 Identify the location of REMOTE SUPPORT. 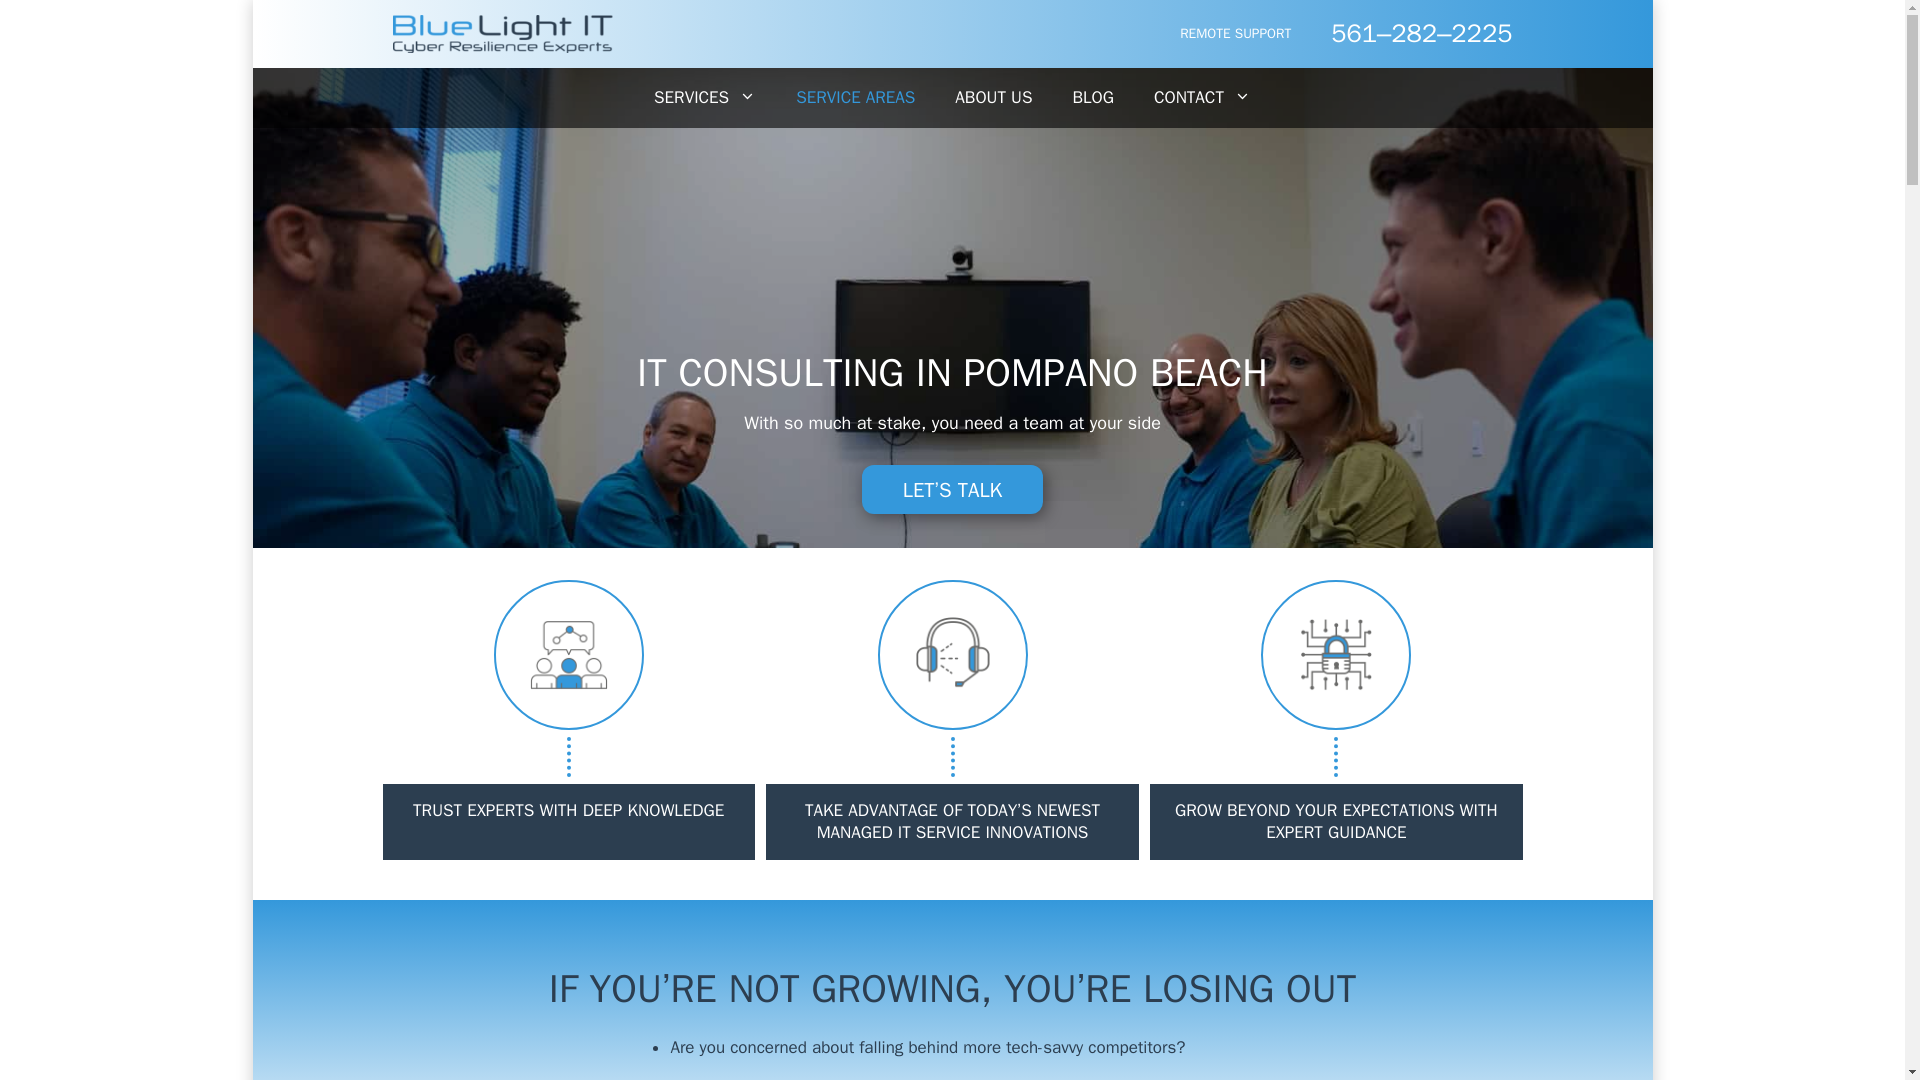
(1235, 33).